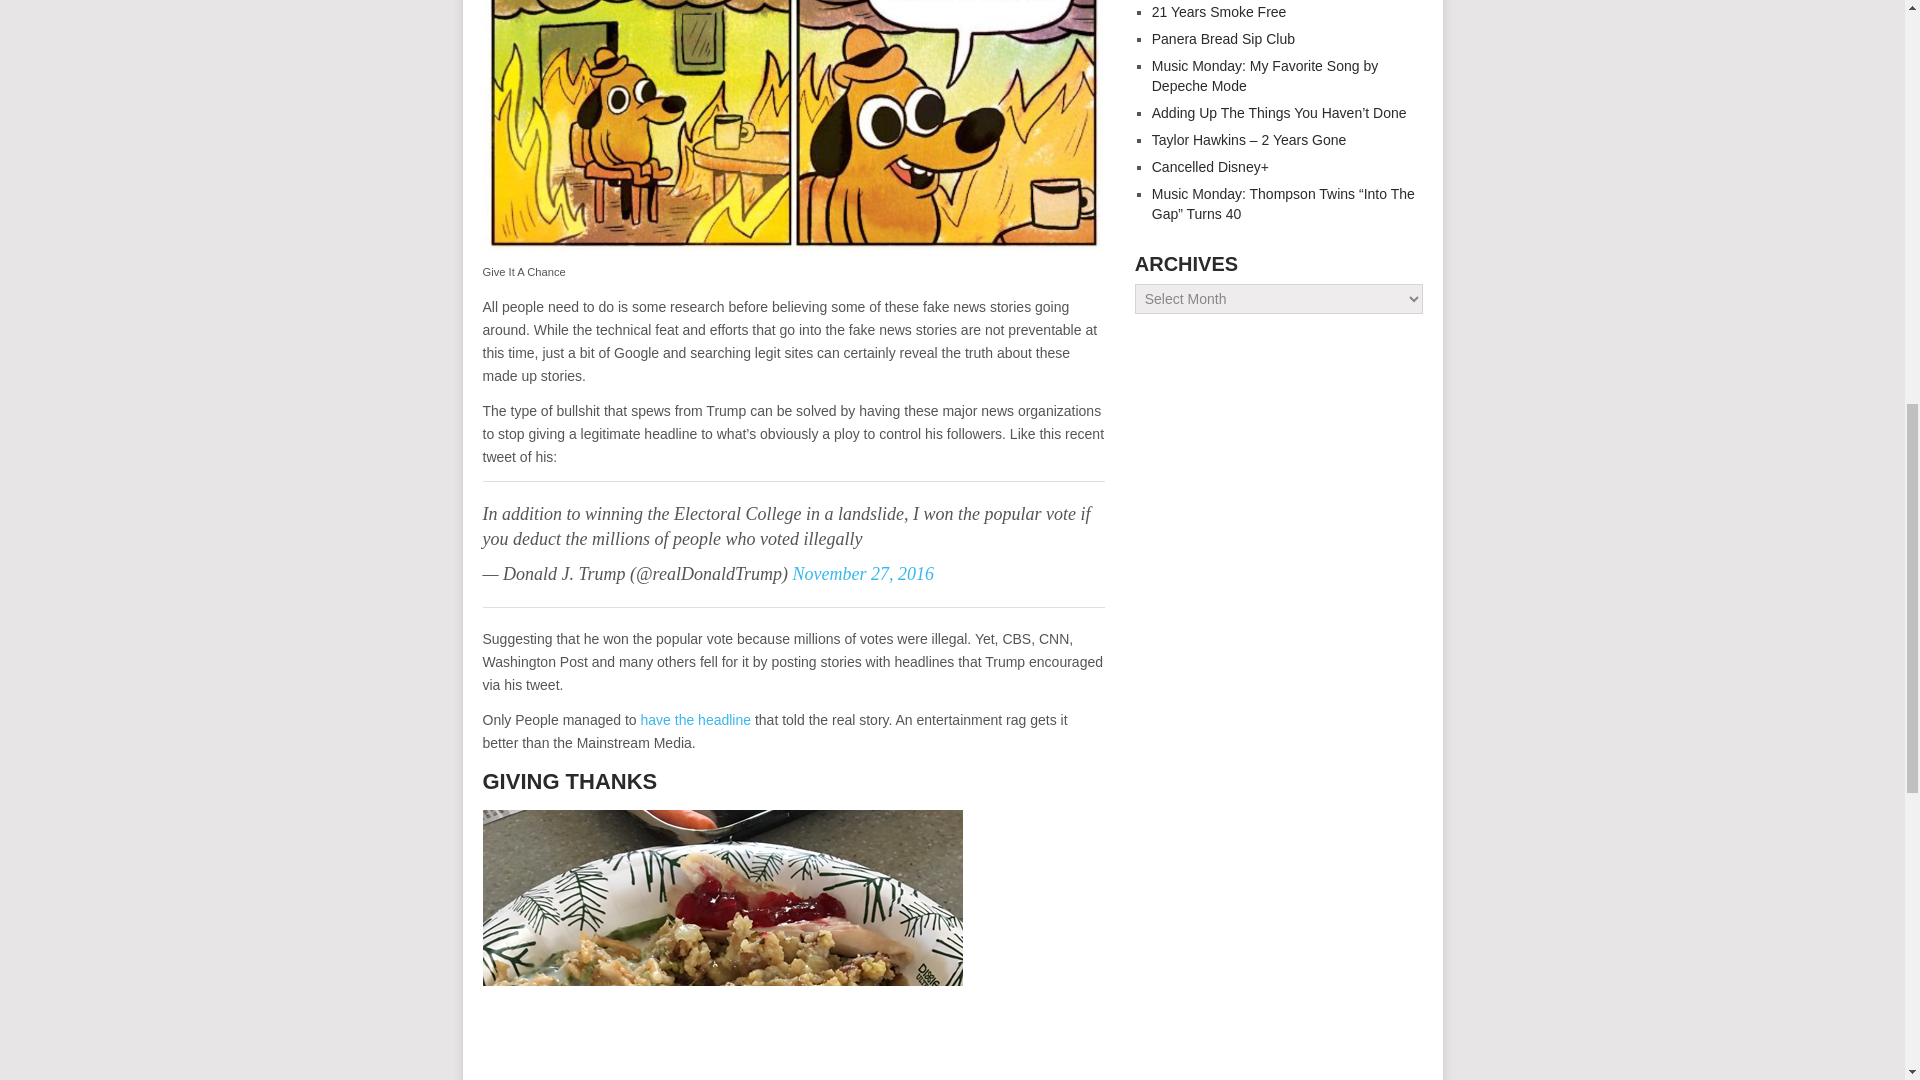 This screenshot has height=1080, width=1920. I want to click on November 27, 2016, so click(862, 574).